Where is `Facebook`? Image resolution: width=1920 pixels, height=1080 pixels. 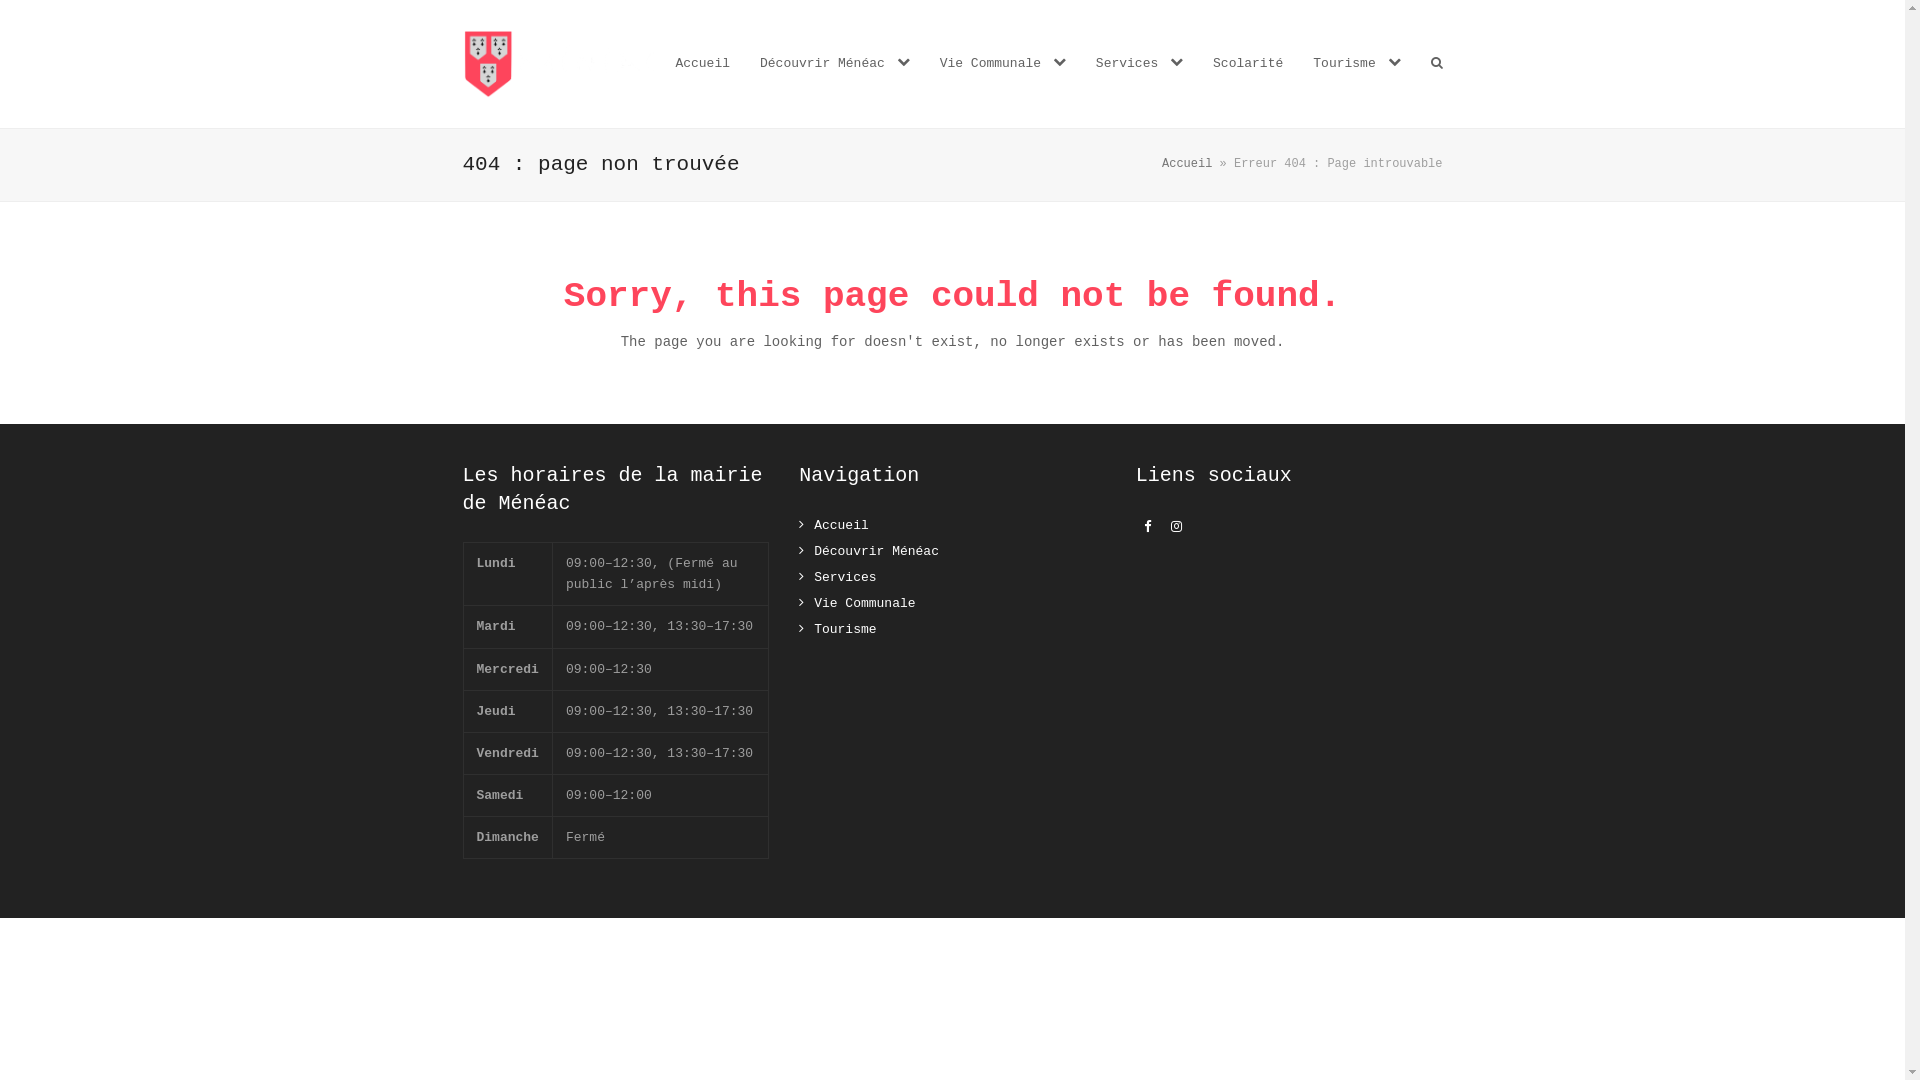
Facebook is located at coordinates (1148, 527).